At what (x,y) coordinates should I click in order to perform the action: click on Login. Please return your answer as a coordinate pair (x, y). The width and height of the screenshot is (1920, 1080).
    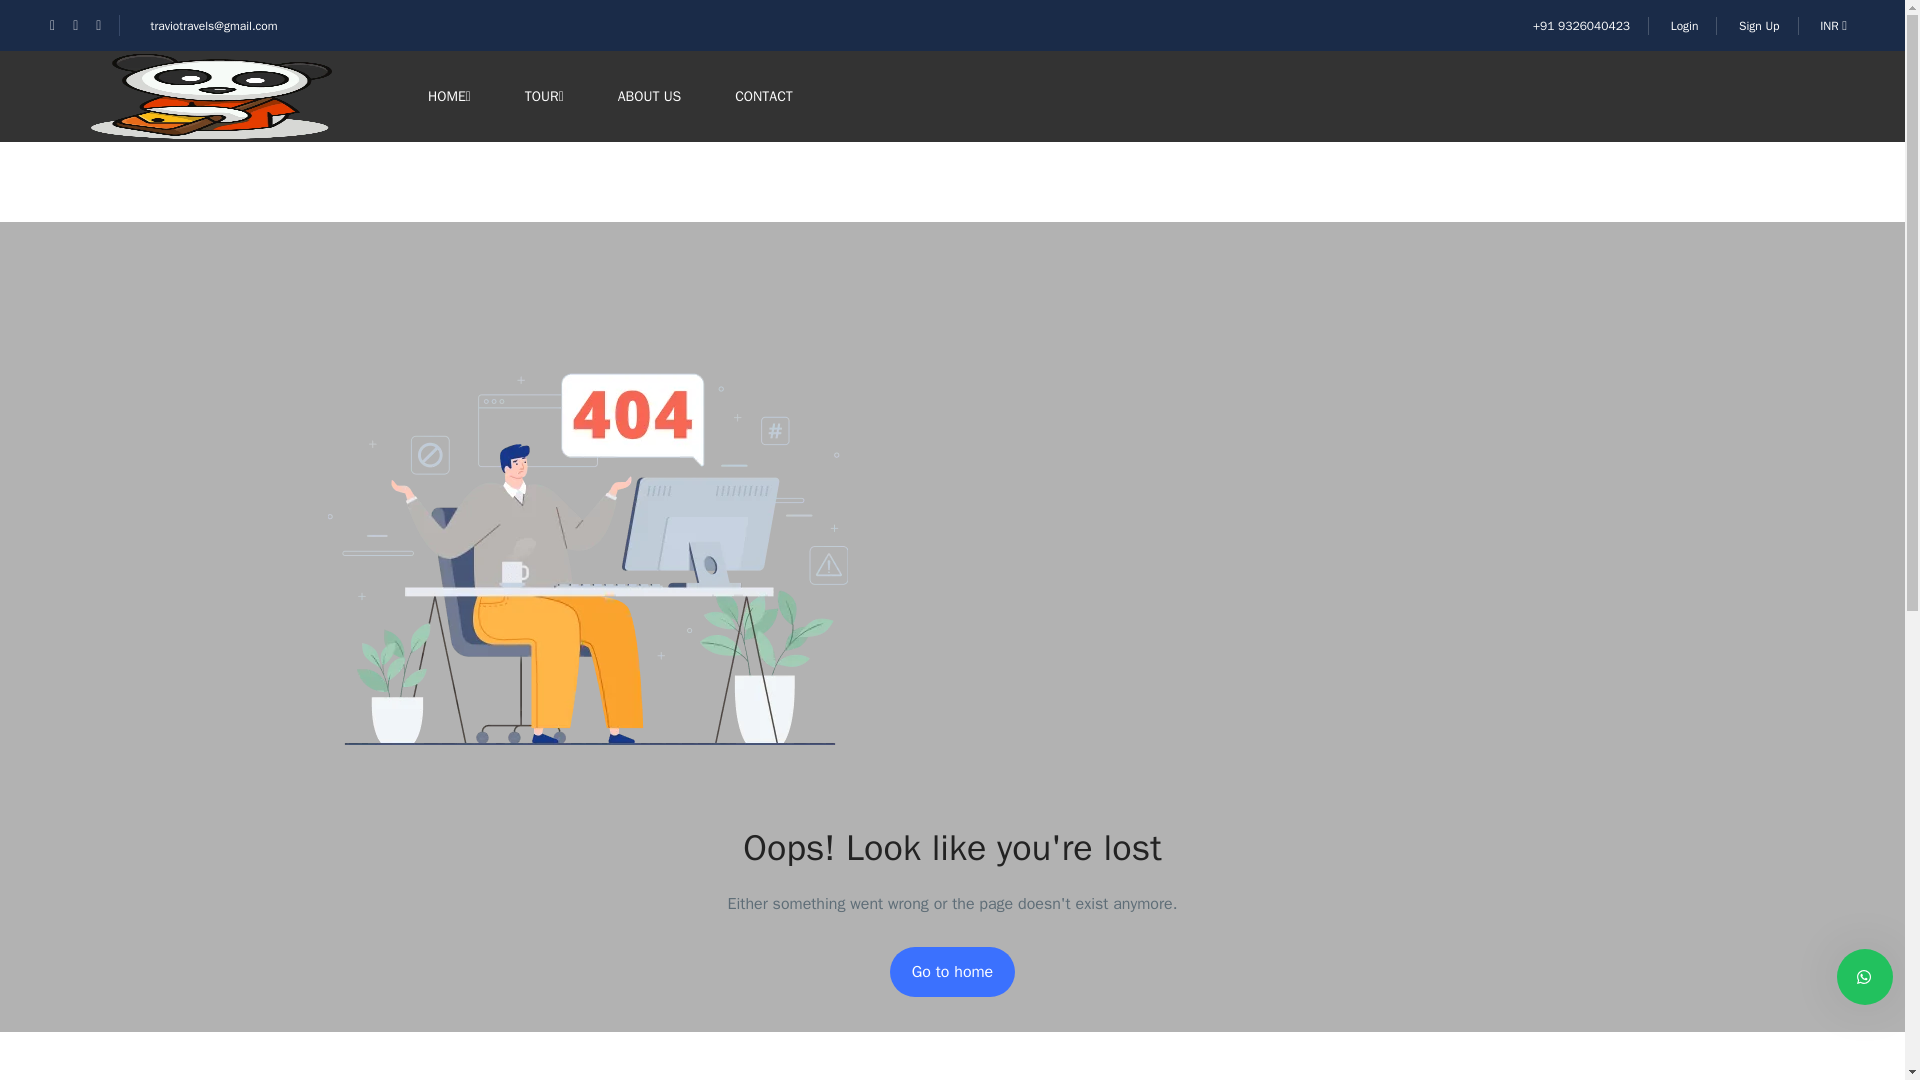
    Looking at the image, I should click on (1684, 26).